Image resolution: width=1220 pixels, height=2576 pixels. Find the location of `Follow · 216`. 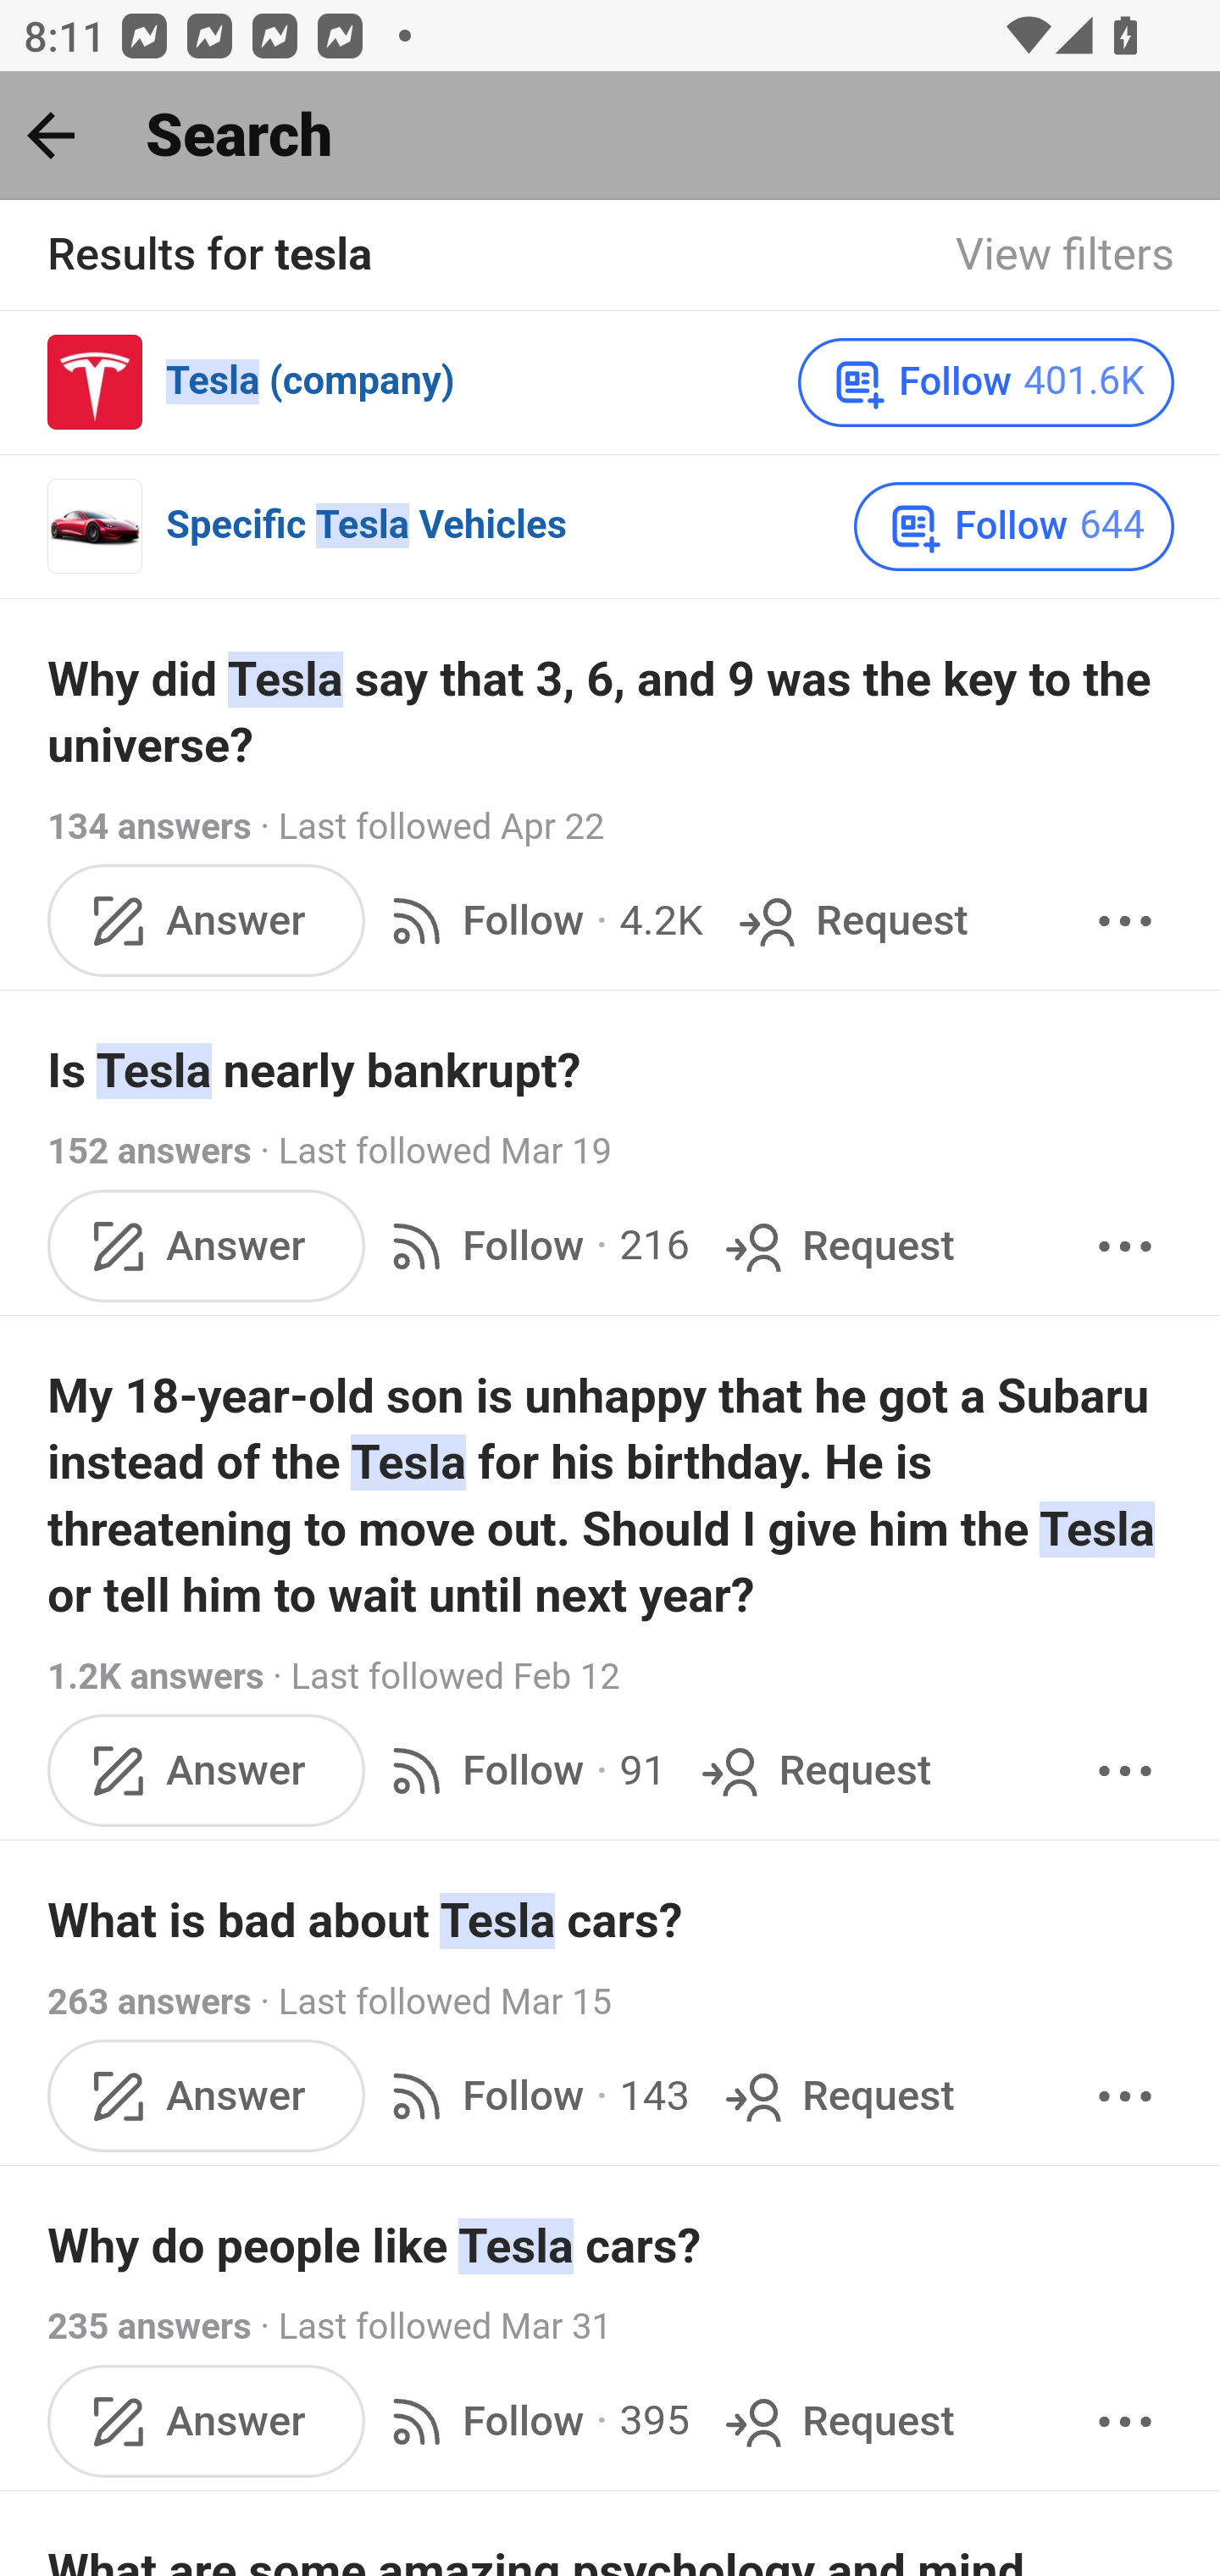

Follow · 216 is located at coordinates (534, 1246).